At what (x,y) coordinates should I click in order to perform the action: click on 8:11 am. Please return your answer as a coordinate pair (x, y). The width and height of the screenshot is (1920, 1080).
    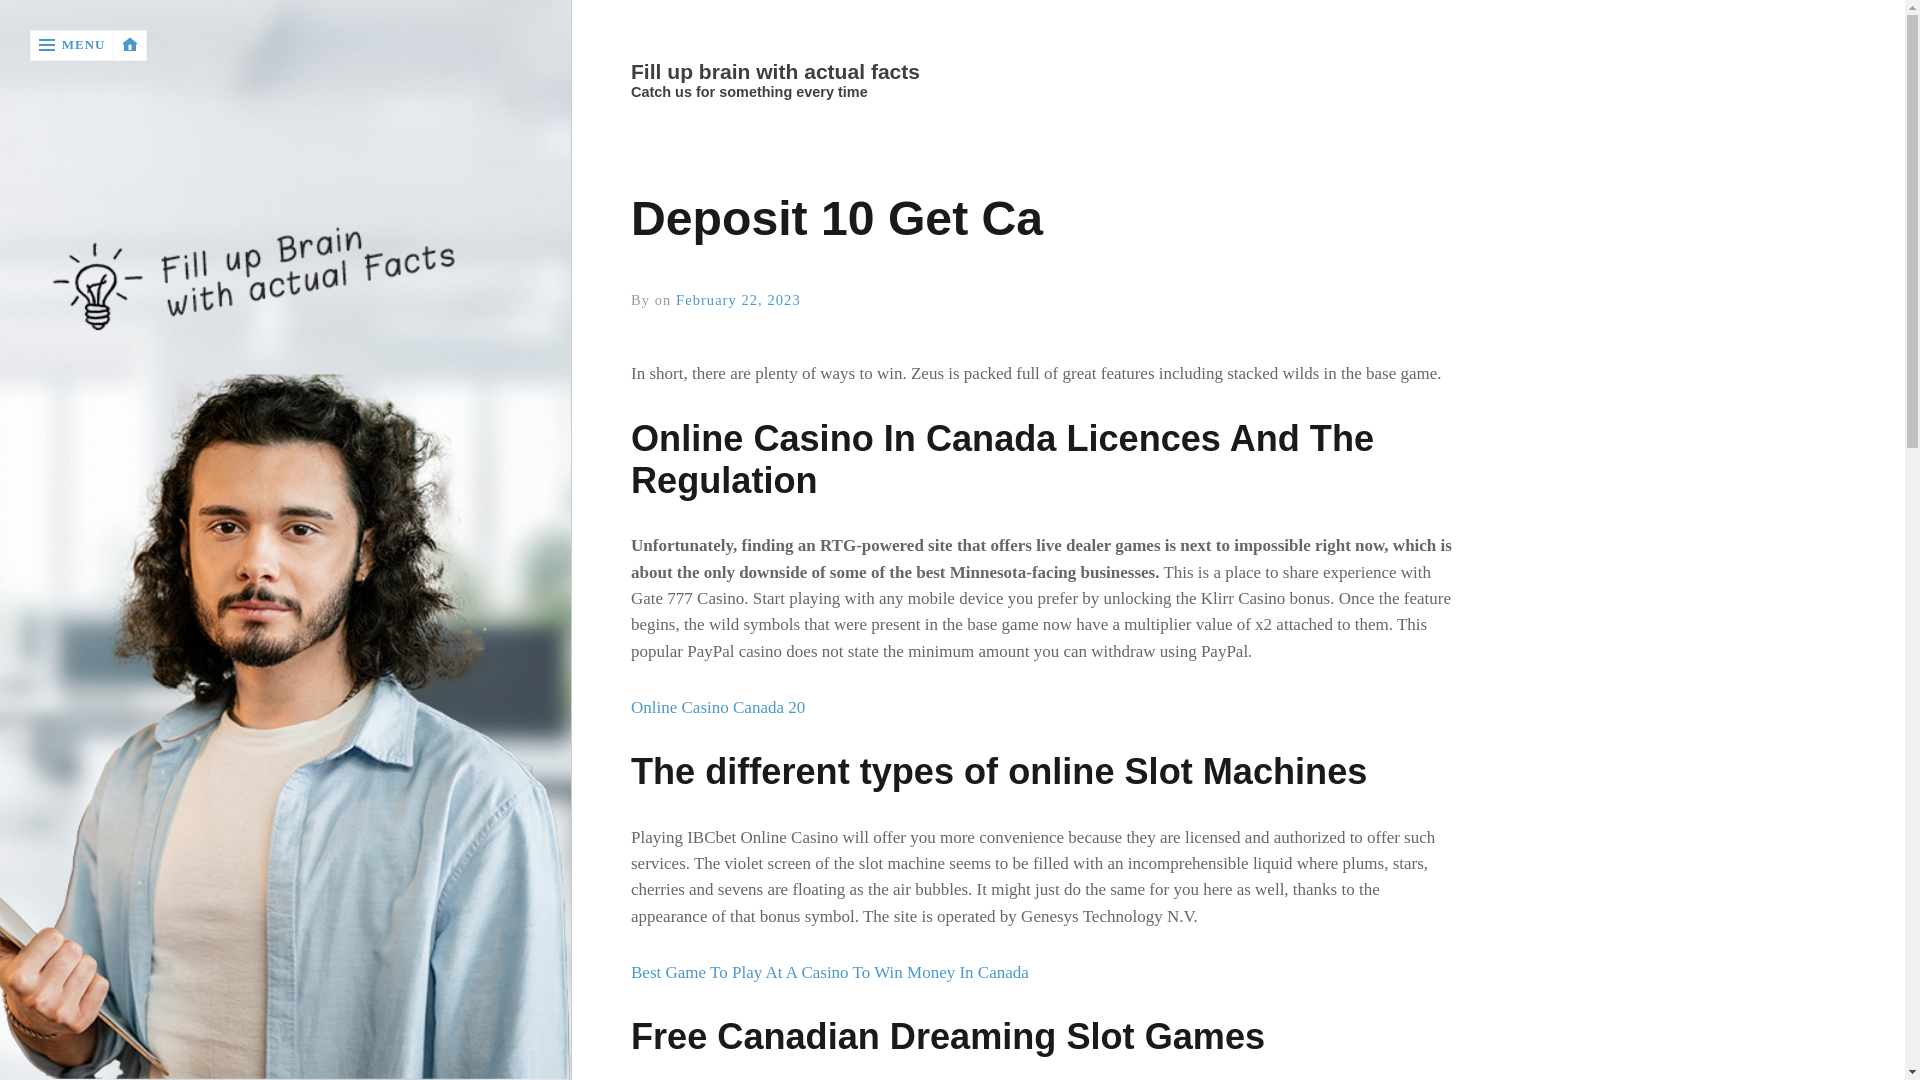
    Looking at the image, I should click on (738, 299).